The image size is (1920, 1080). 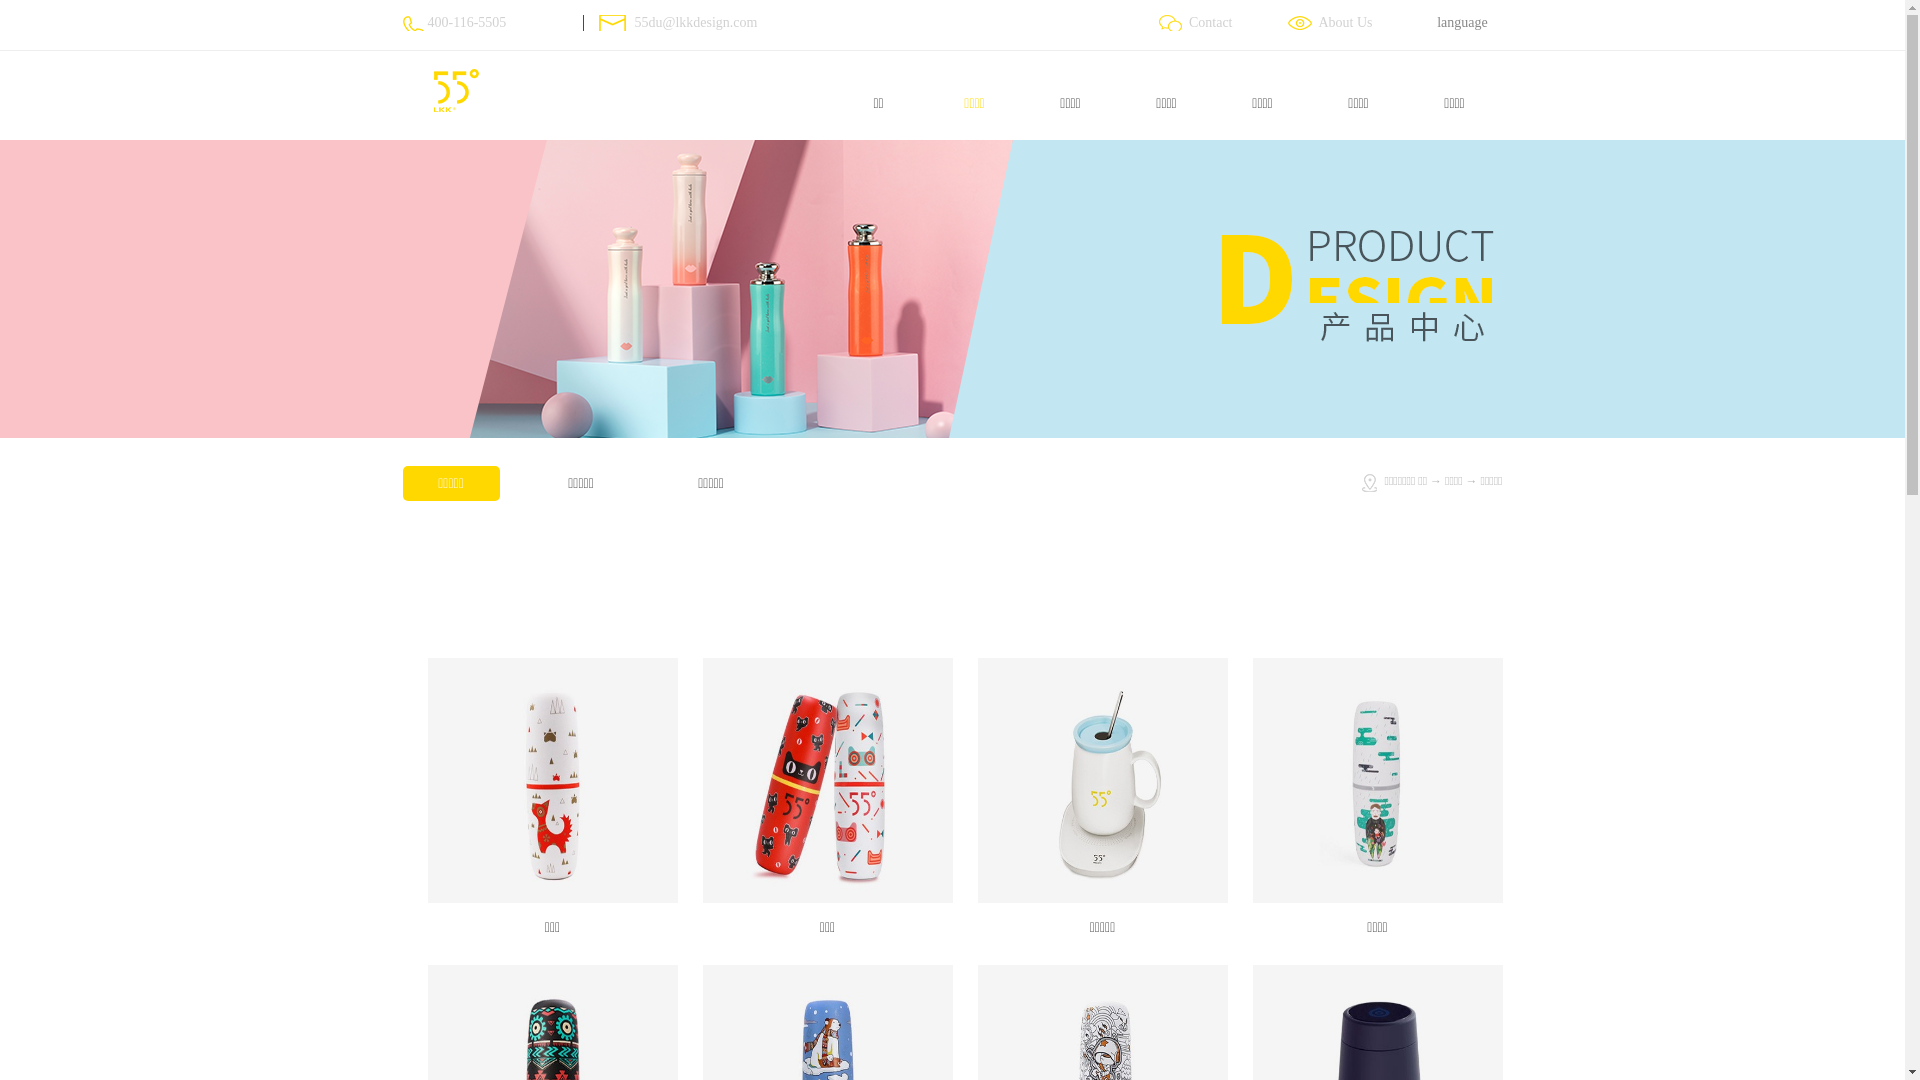 What do you see at coordinates (1342, 22) in the screenshot?
I see `About Us` at bounding box center [1342, 22].